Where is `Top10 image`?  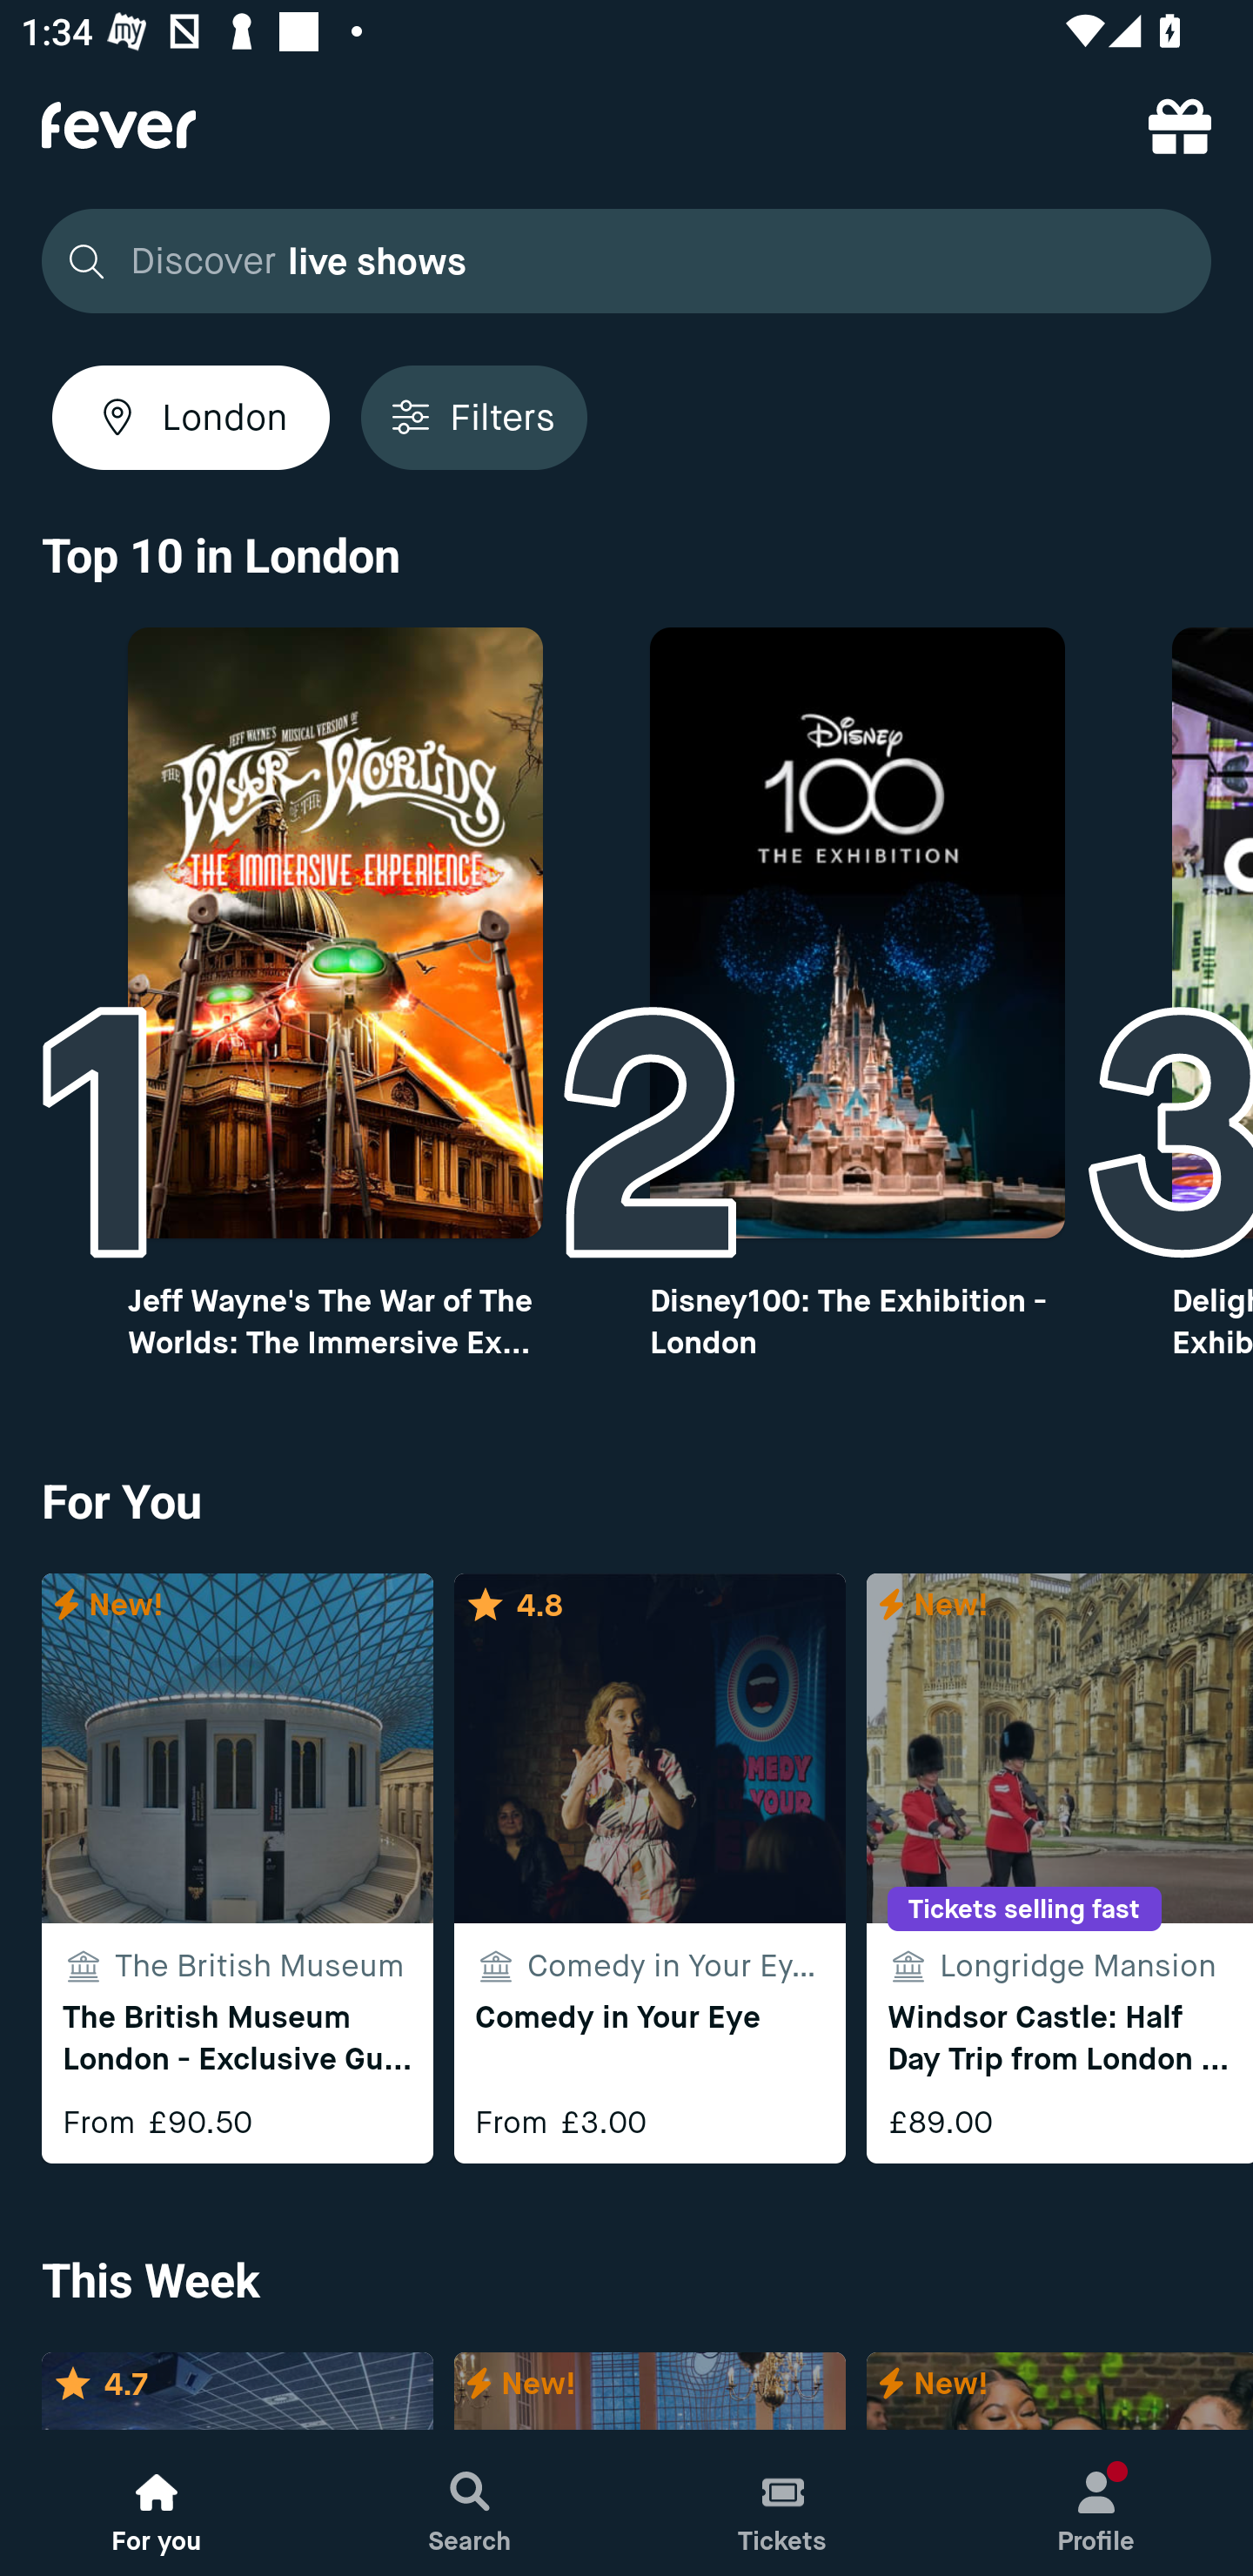
Top10 image is located at coordinates (858, 933).